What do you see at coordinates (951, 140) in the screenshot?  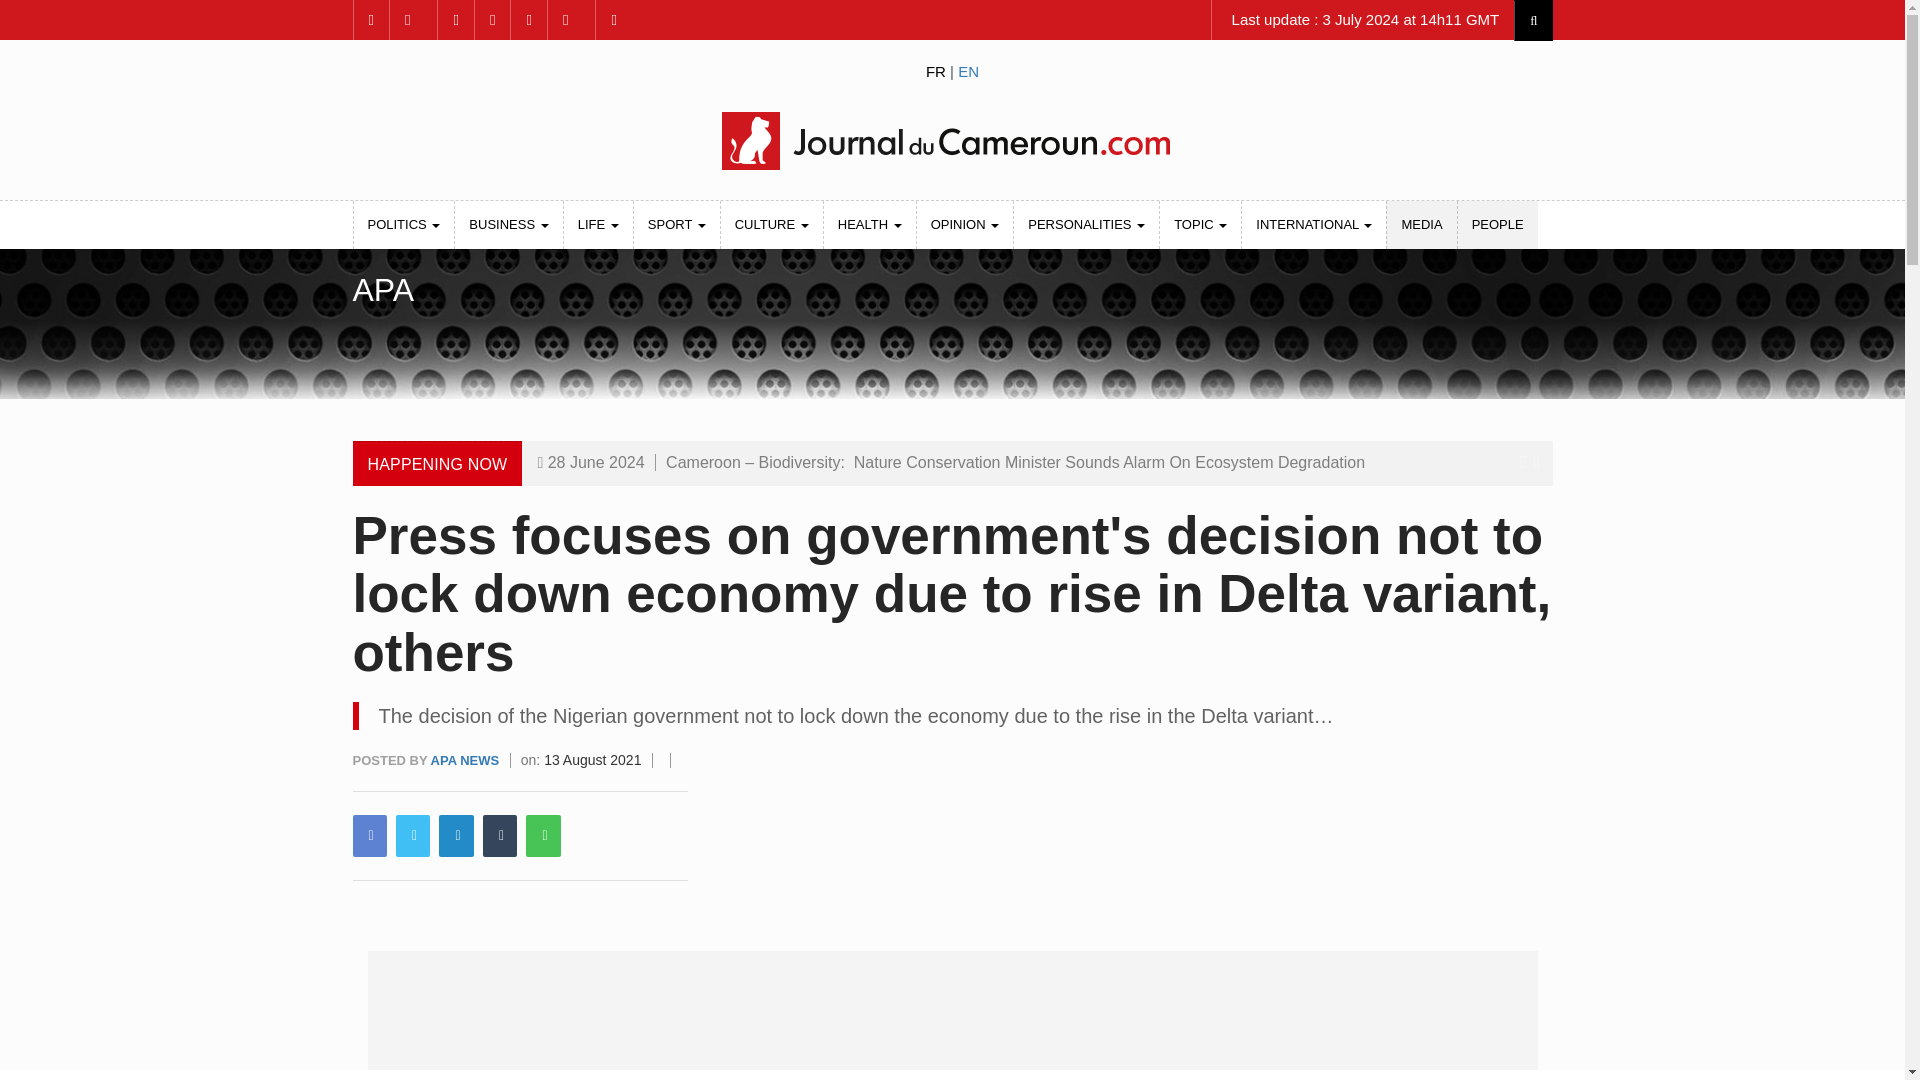 I see `JDC` at bounding box center [951, 140].